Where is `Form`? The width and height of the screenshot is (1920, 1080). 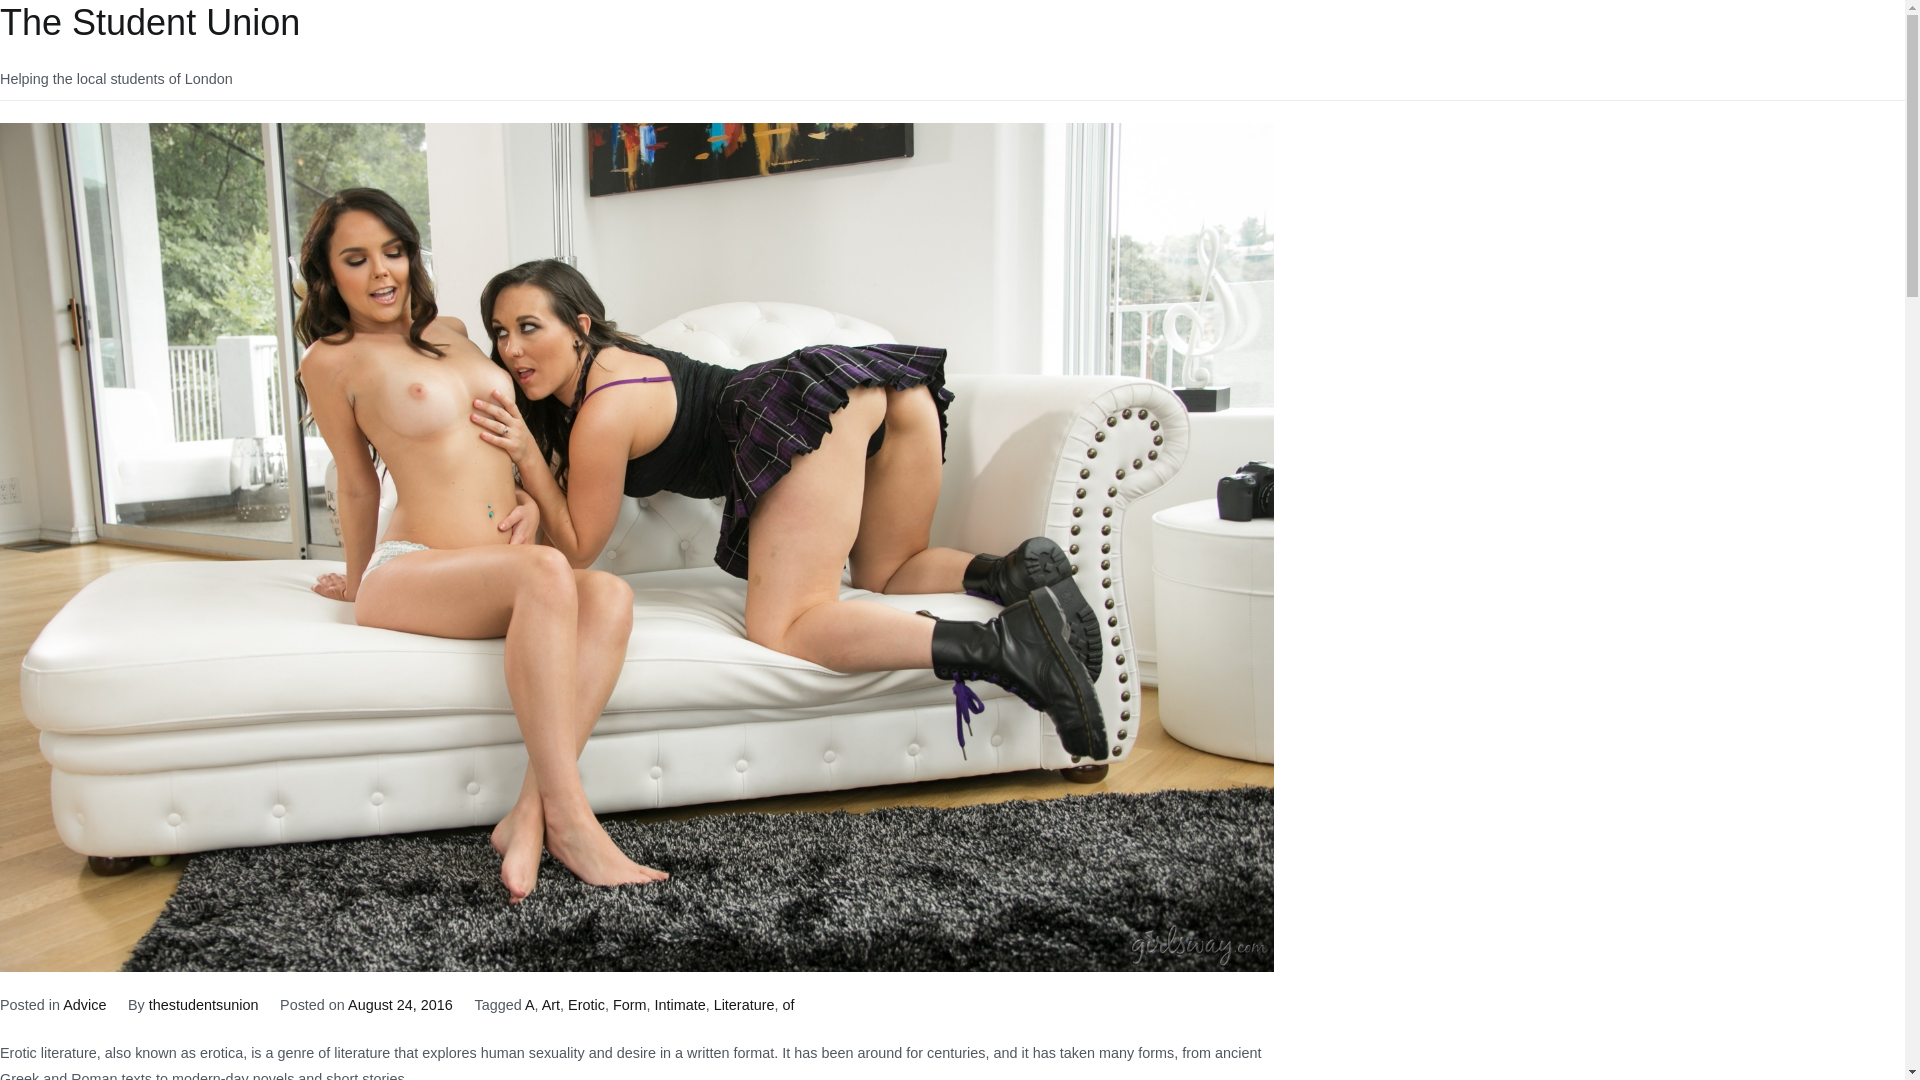
Form is located at coordinates (630, 1004).